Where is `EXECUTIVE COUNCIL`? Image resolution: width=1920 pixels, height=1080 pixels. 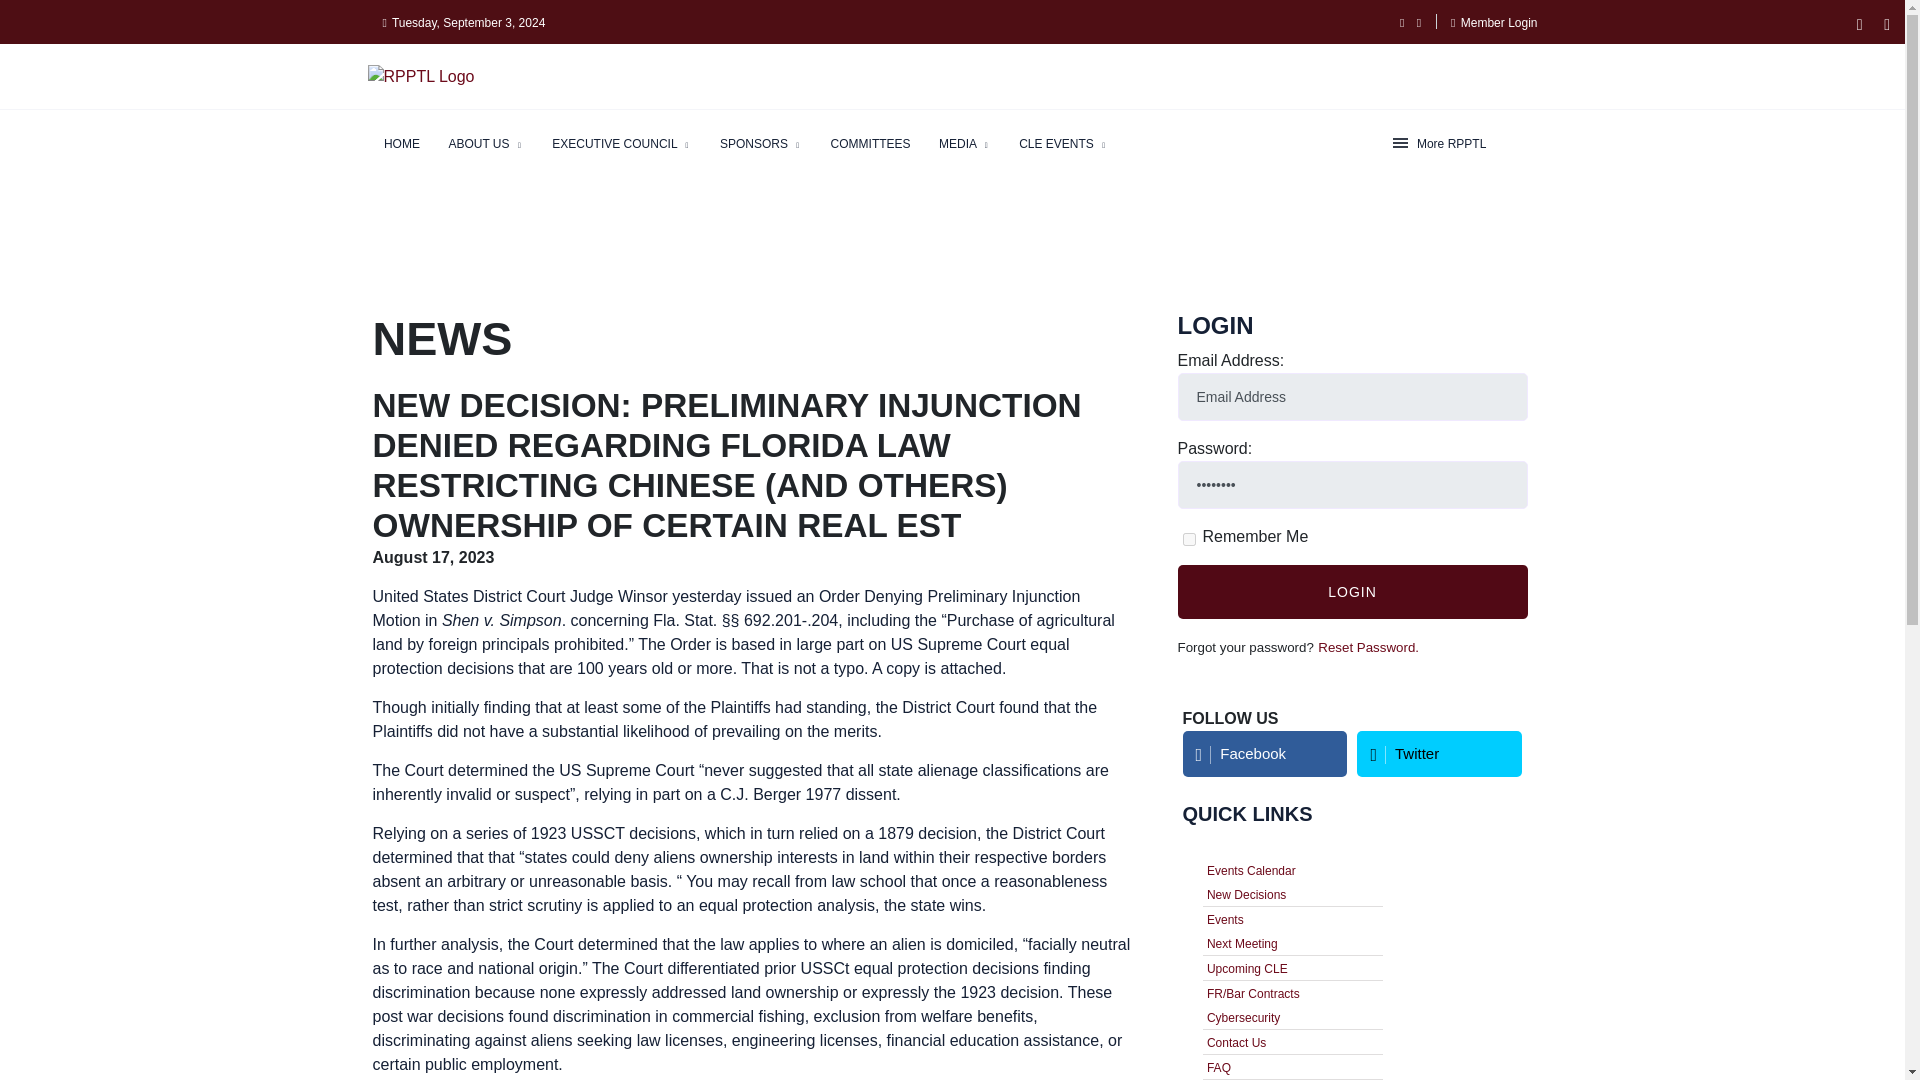
EXECUTIVE COUNCIL is located at coordinates (620, 144).